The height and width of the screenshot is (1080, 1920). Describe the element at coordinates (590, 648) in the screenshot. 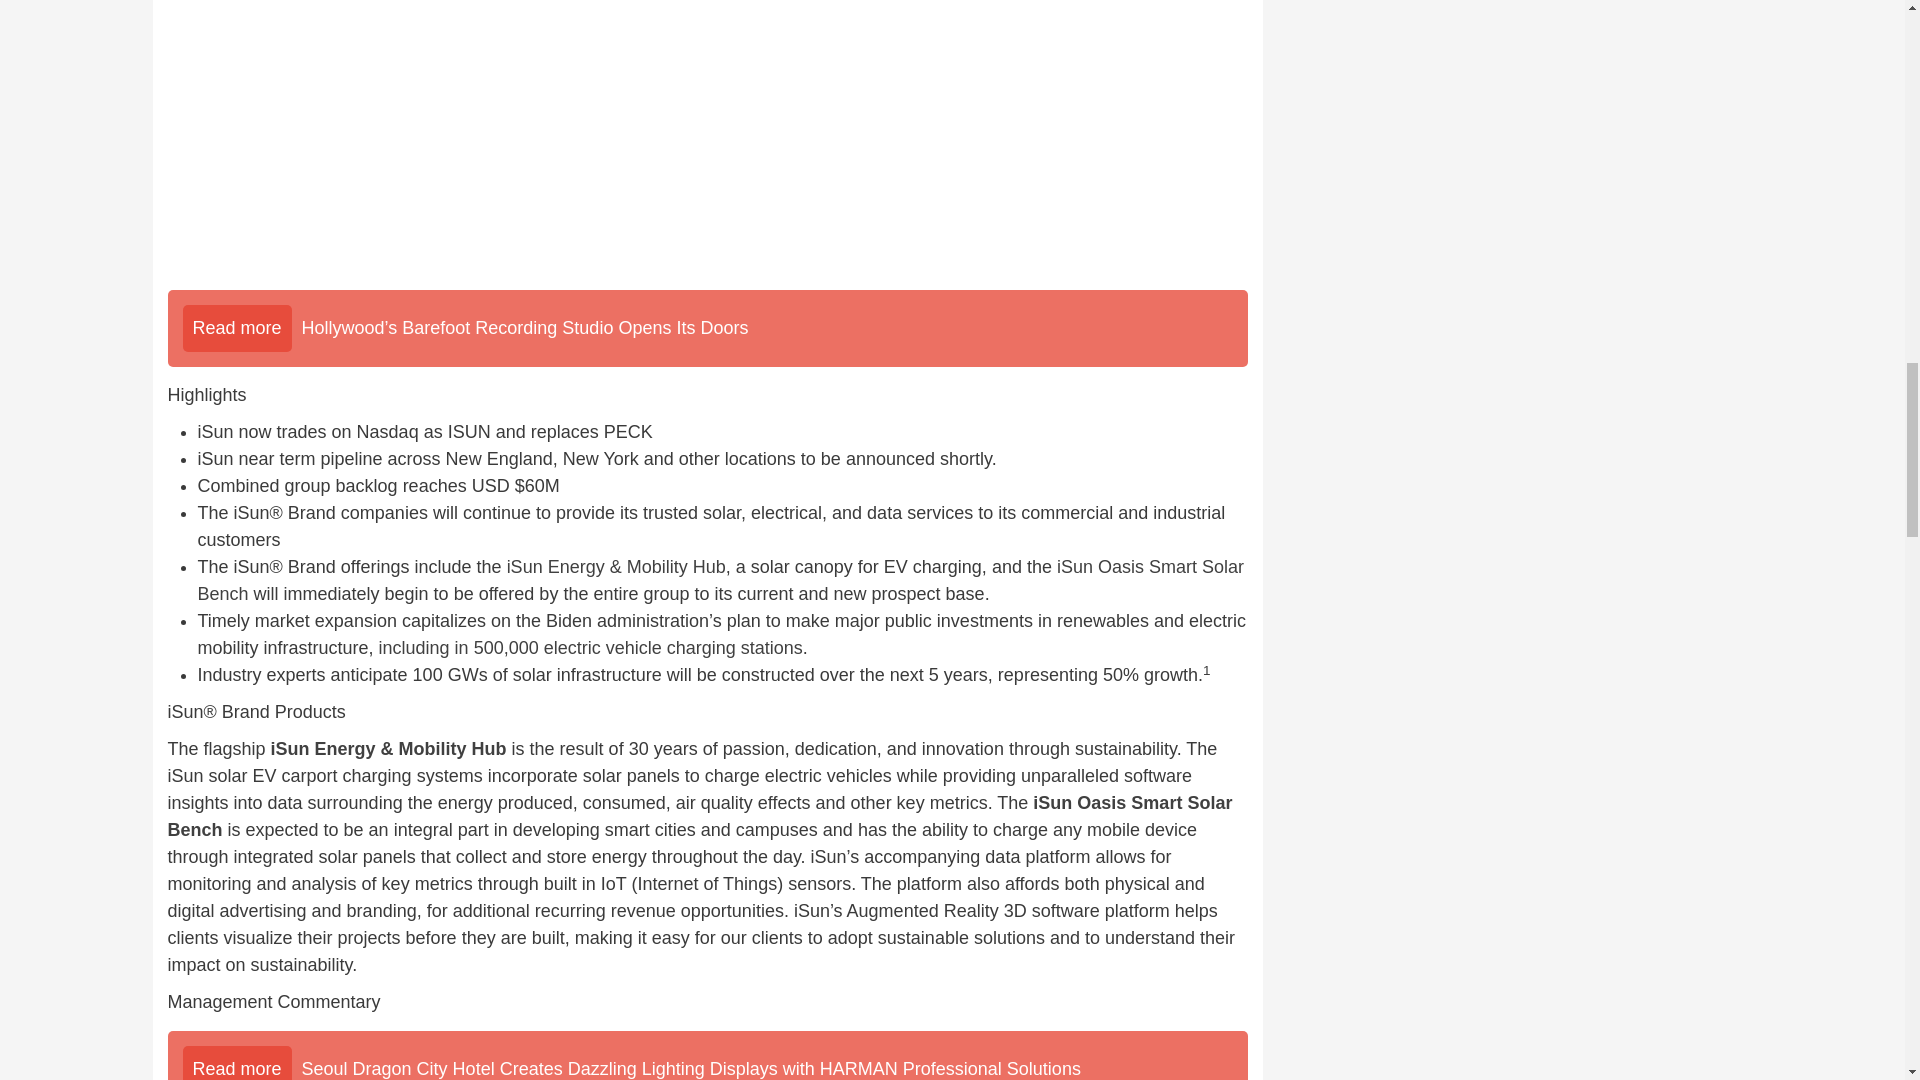

I see `including in 500,000 electric vehicle charging stations` at that location.